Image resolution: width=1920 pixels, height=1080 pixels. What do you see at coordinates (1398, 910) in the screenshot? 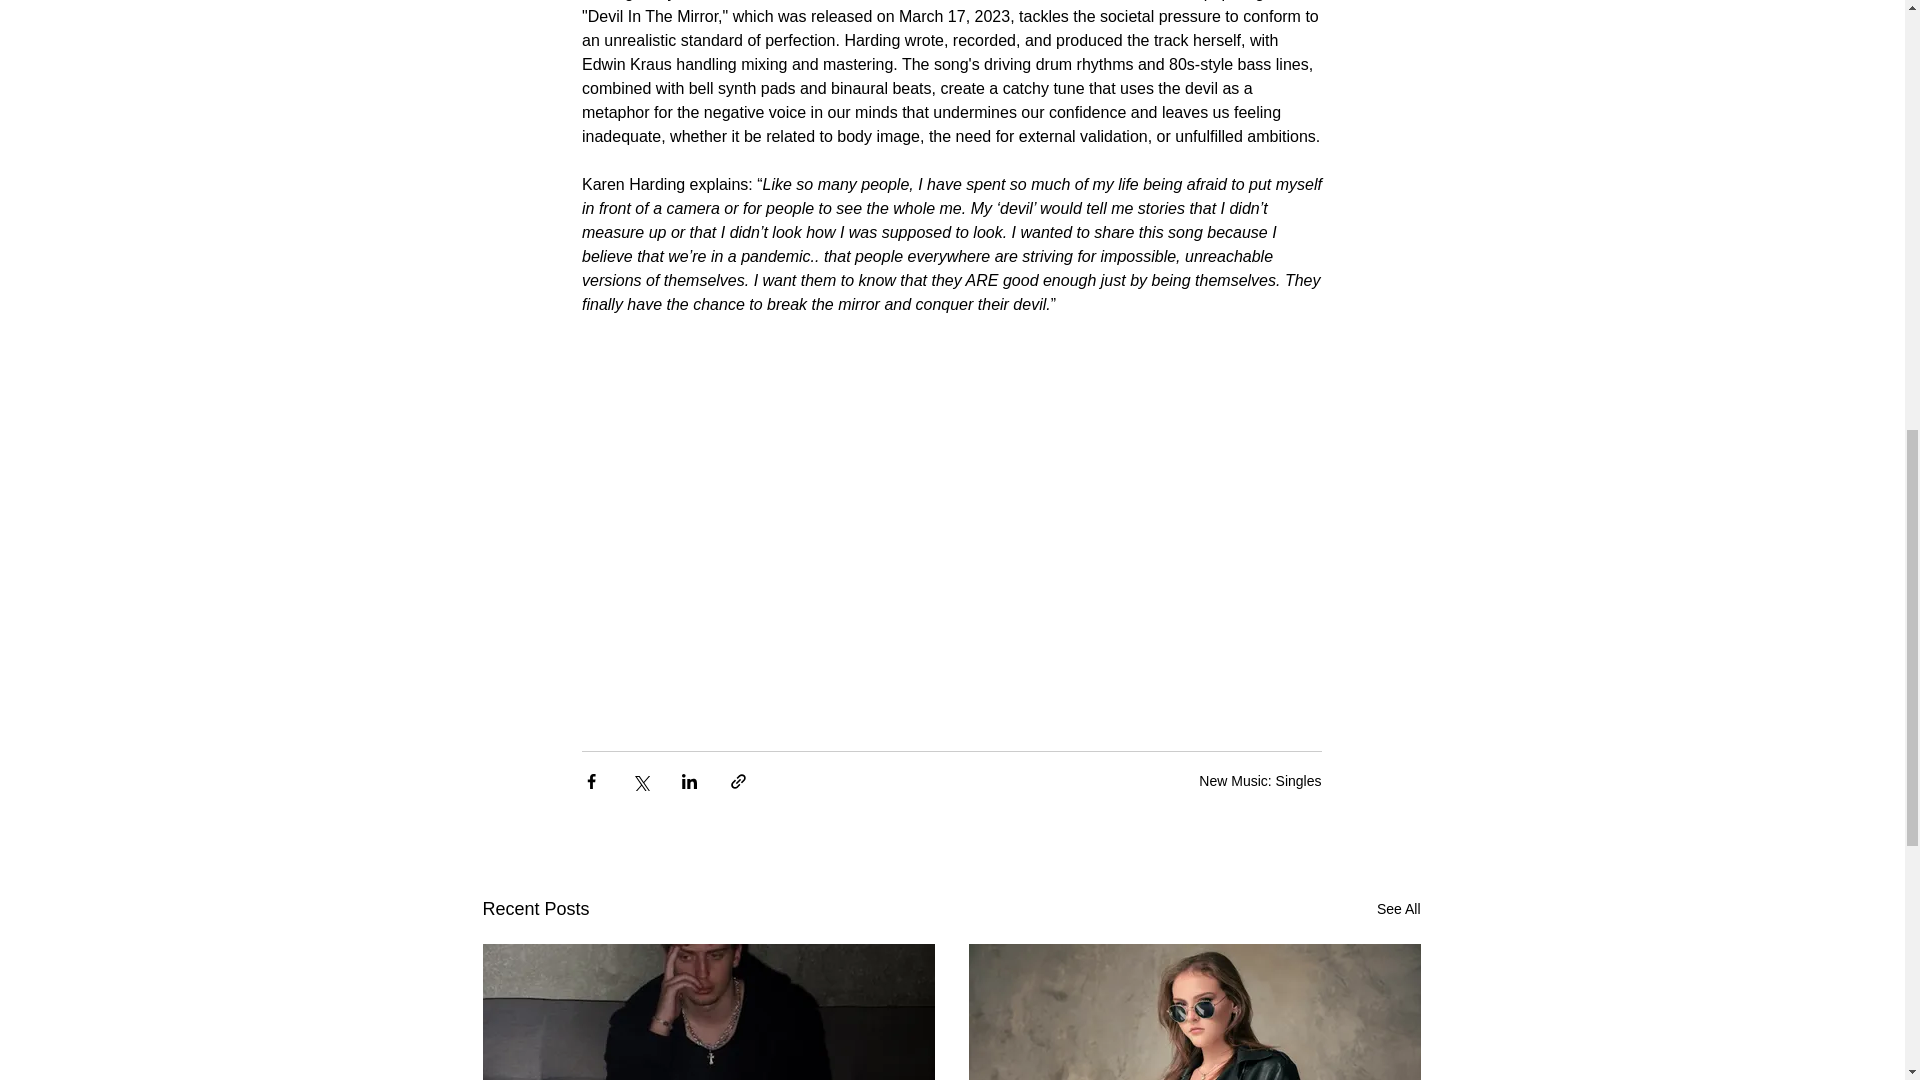
I see `See All` at bounding box center [1398, 910].